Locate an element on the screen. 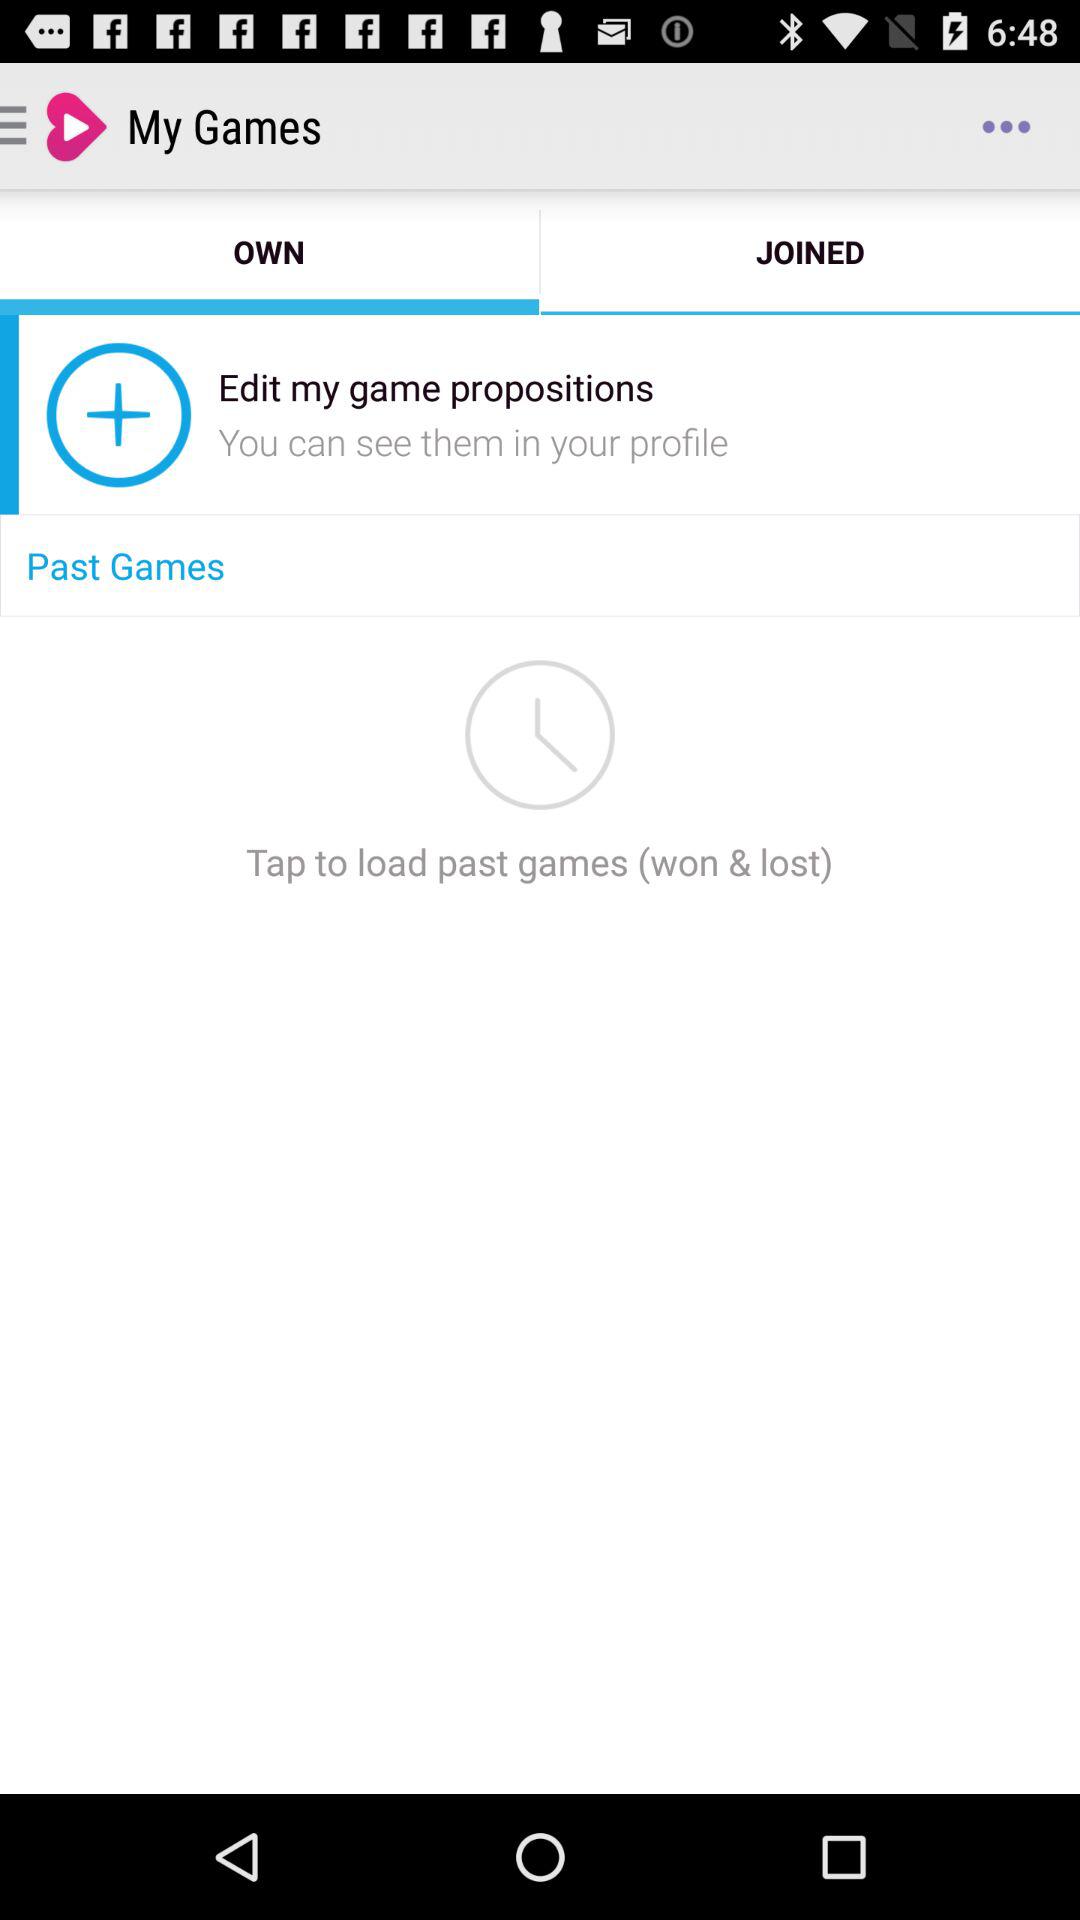  select the item to the right of the my games item is located at coordinates (1006, 126).